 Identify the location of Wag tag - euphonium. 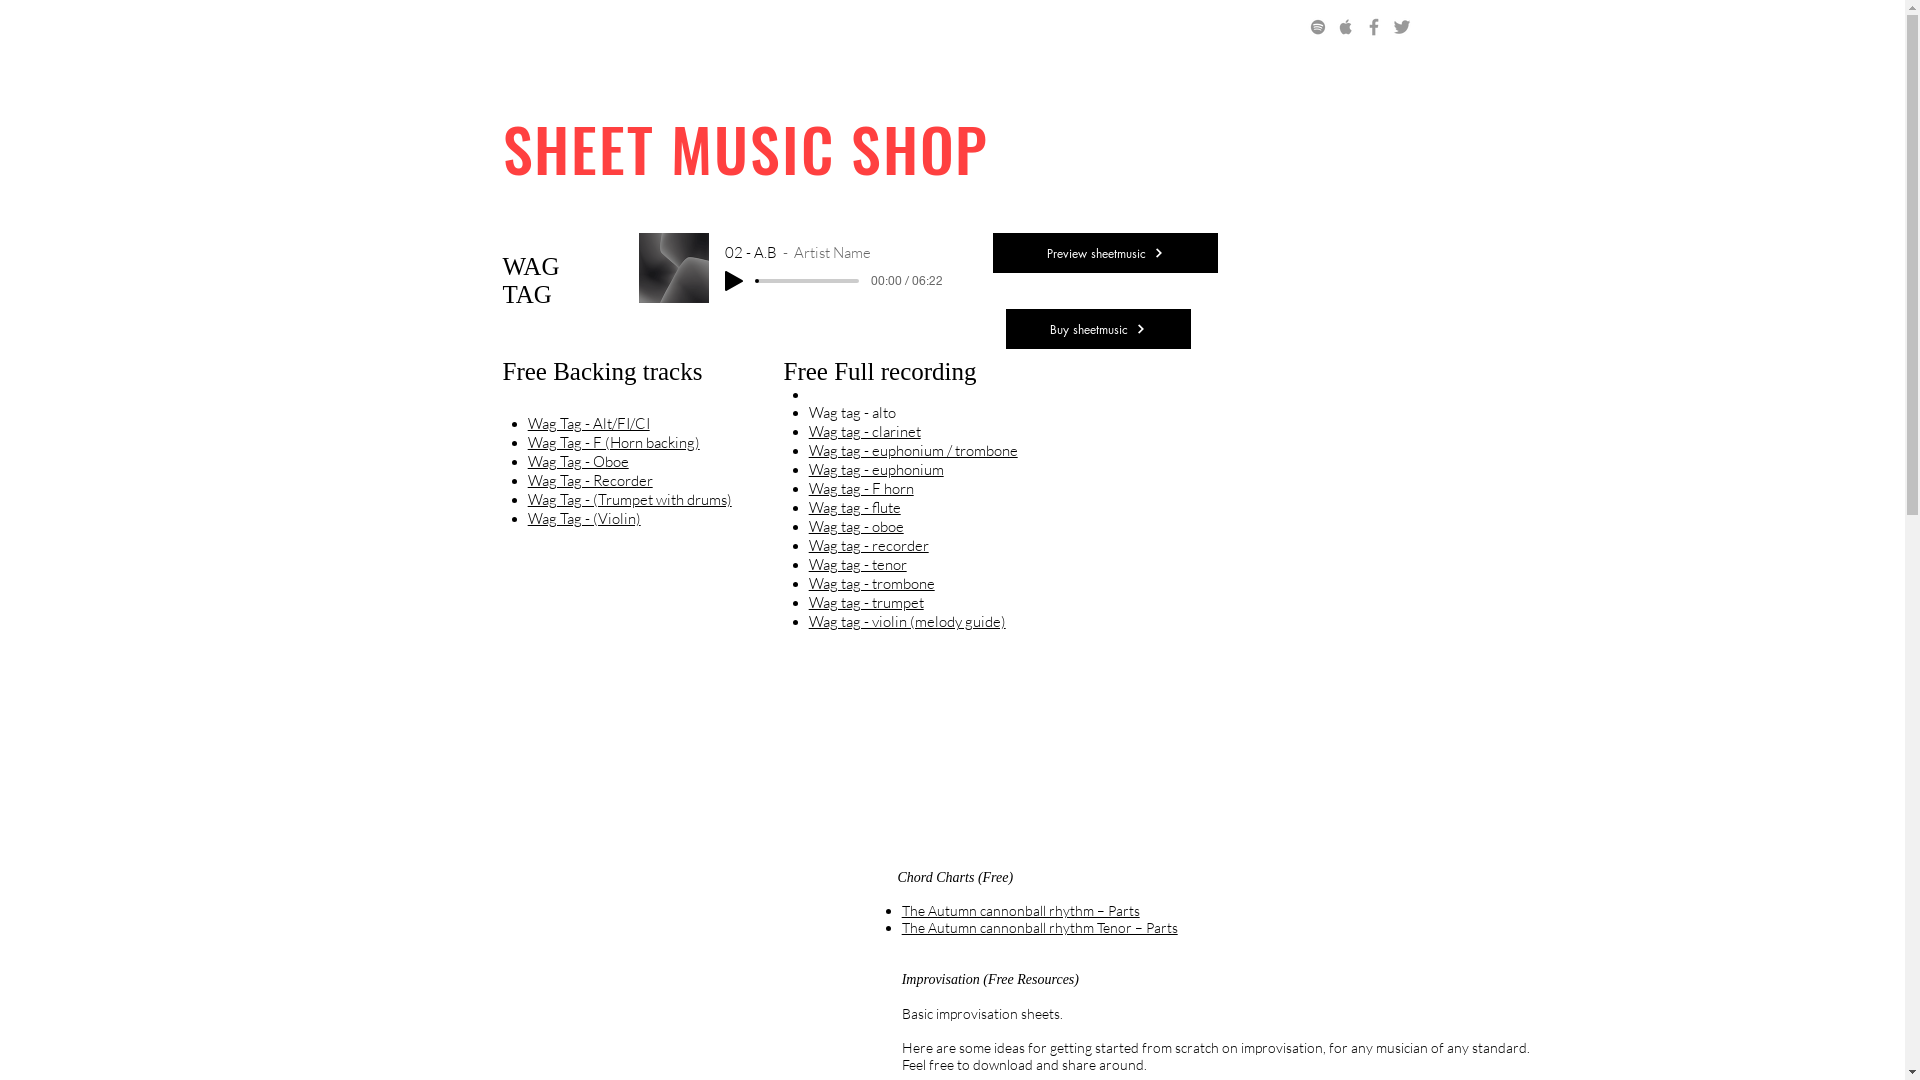
(876, 470).